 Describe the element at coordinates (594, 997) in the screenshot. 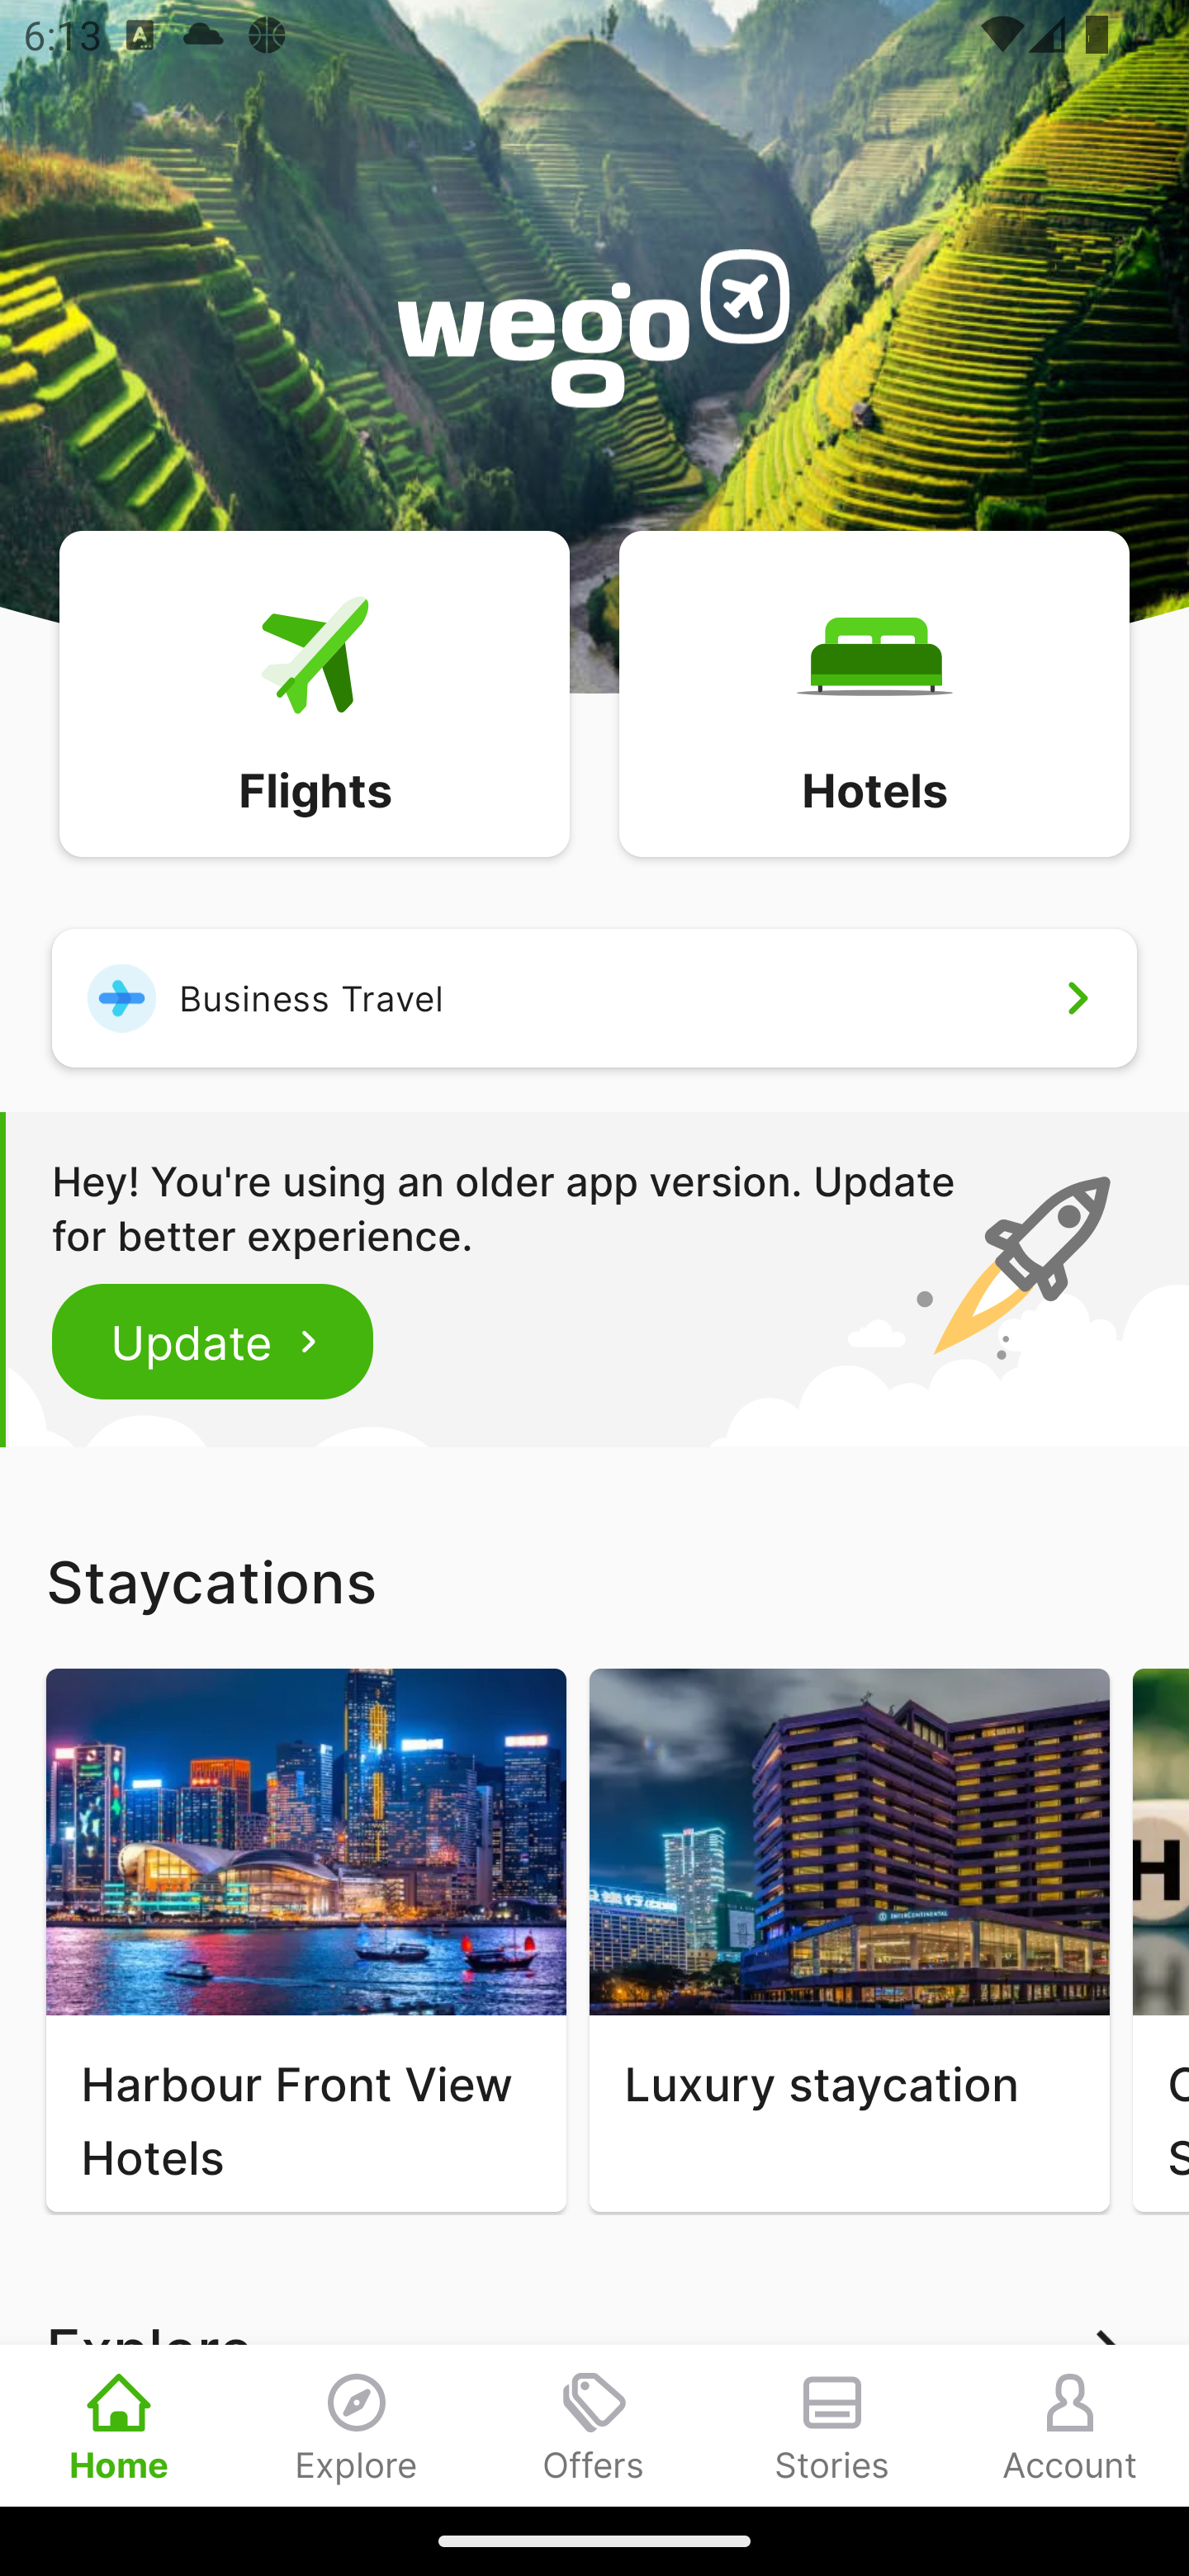

I see `Business Travel` at that location.